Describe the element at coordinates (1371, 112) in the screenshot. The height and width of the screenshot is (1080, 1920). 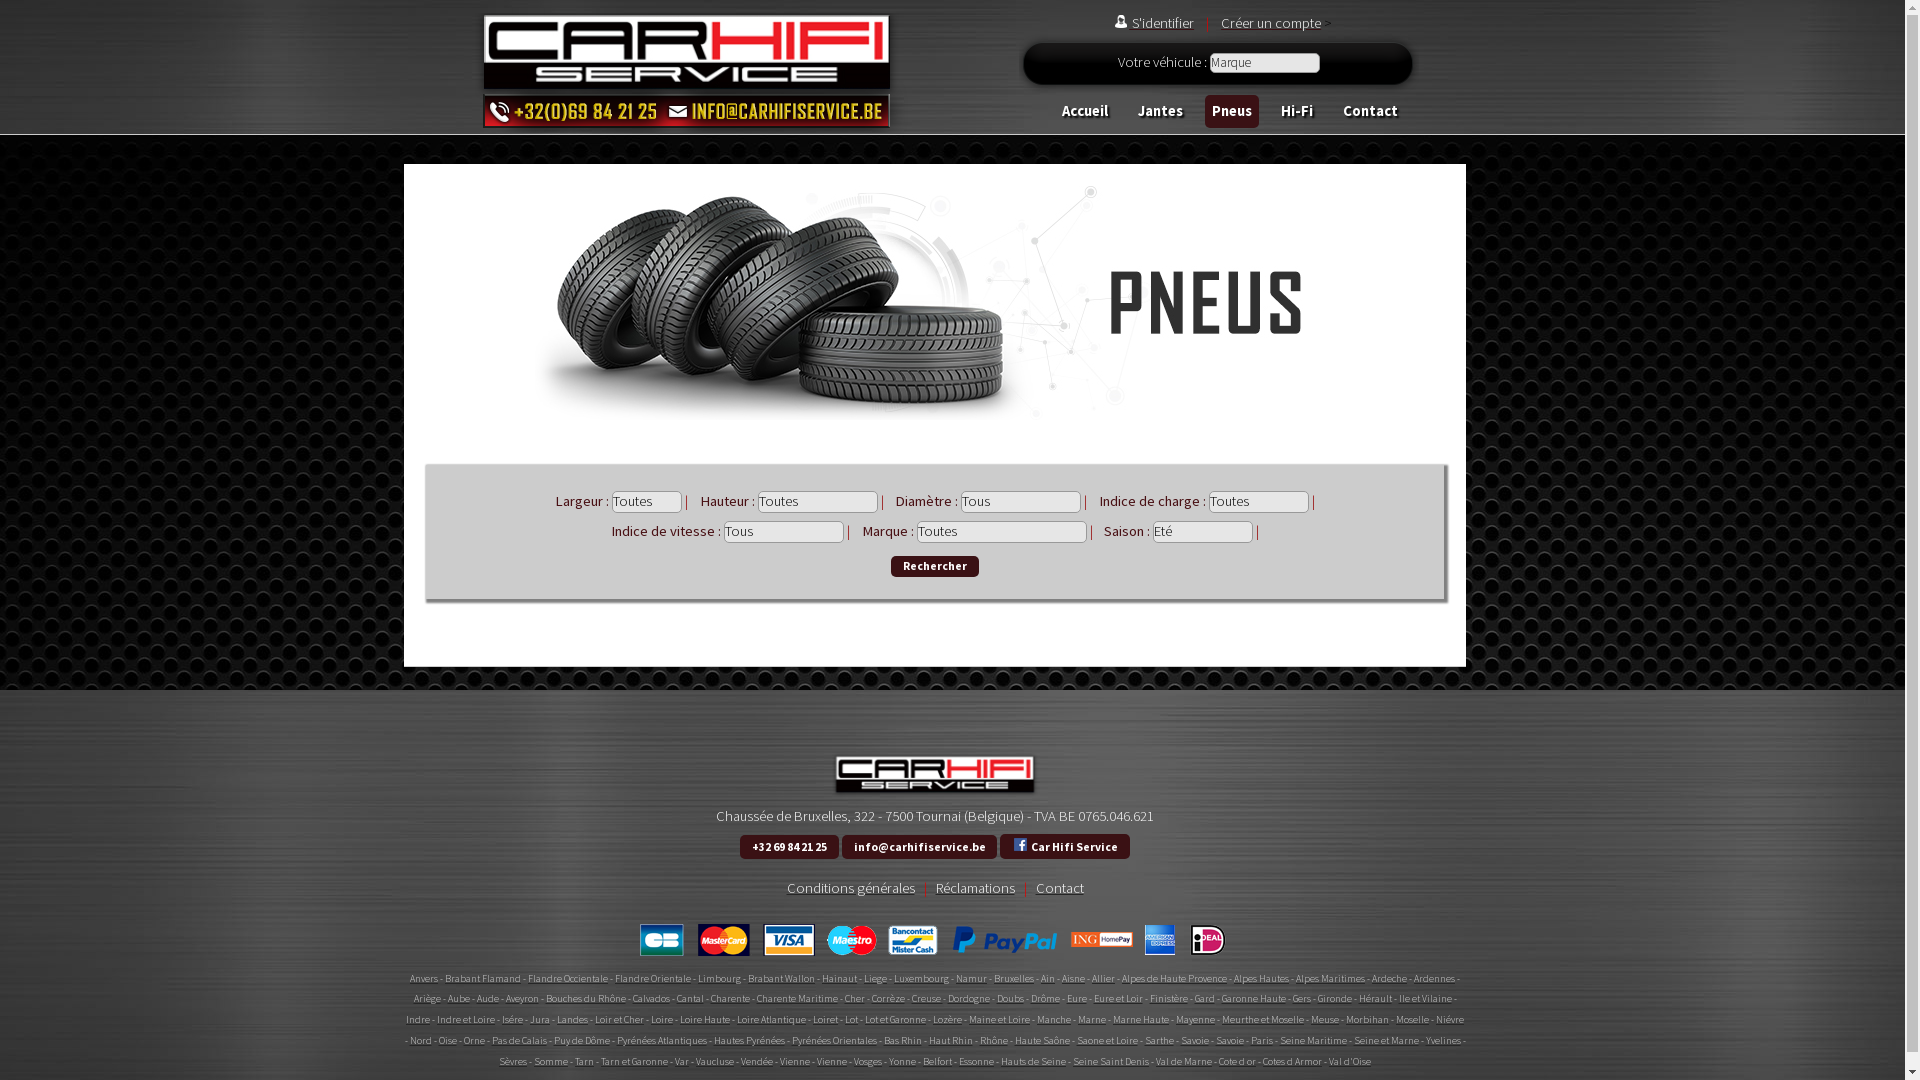
I see `Contact` at that location.